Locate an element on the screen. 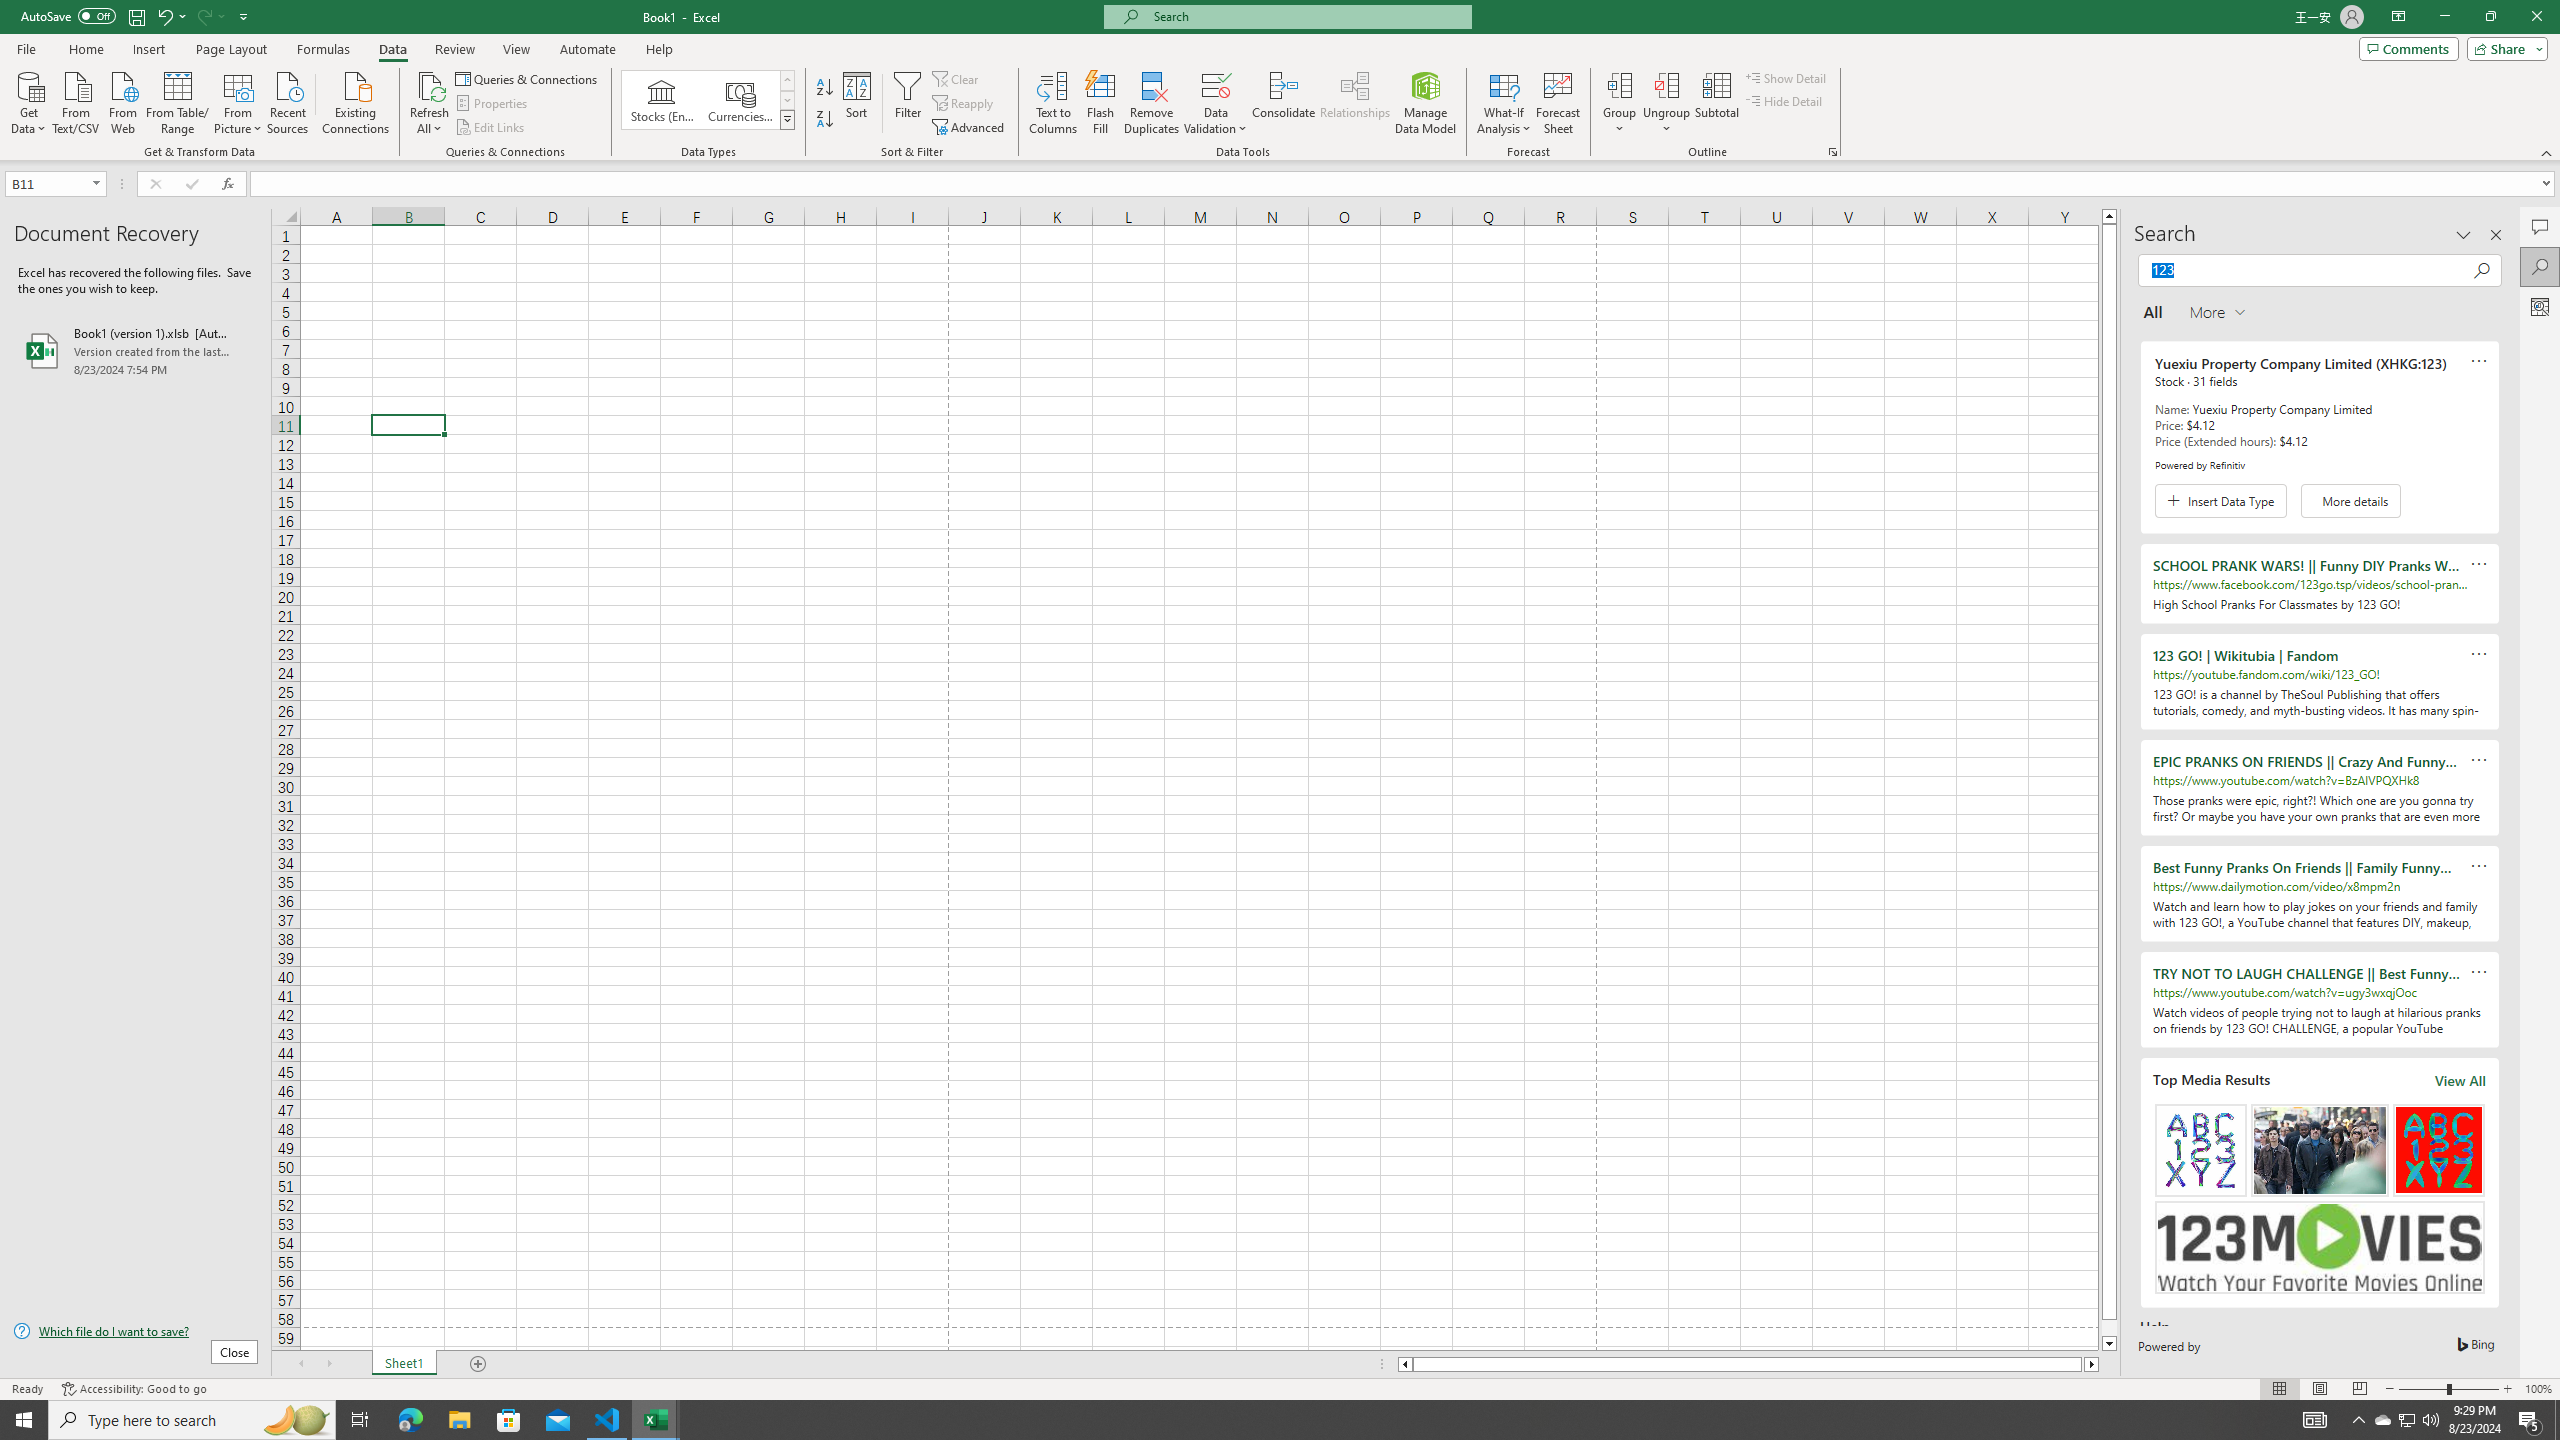 The image size is (2560, 1440). Scroll Left is located at coordinates (300, 1364).